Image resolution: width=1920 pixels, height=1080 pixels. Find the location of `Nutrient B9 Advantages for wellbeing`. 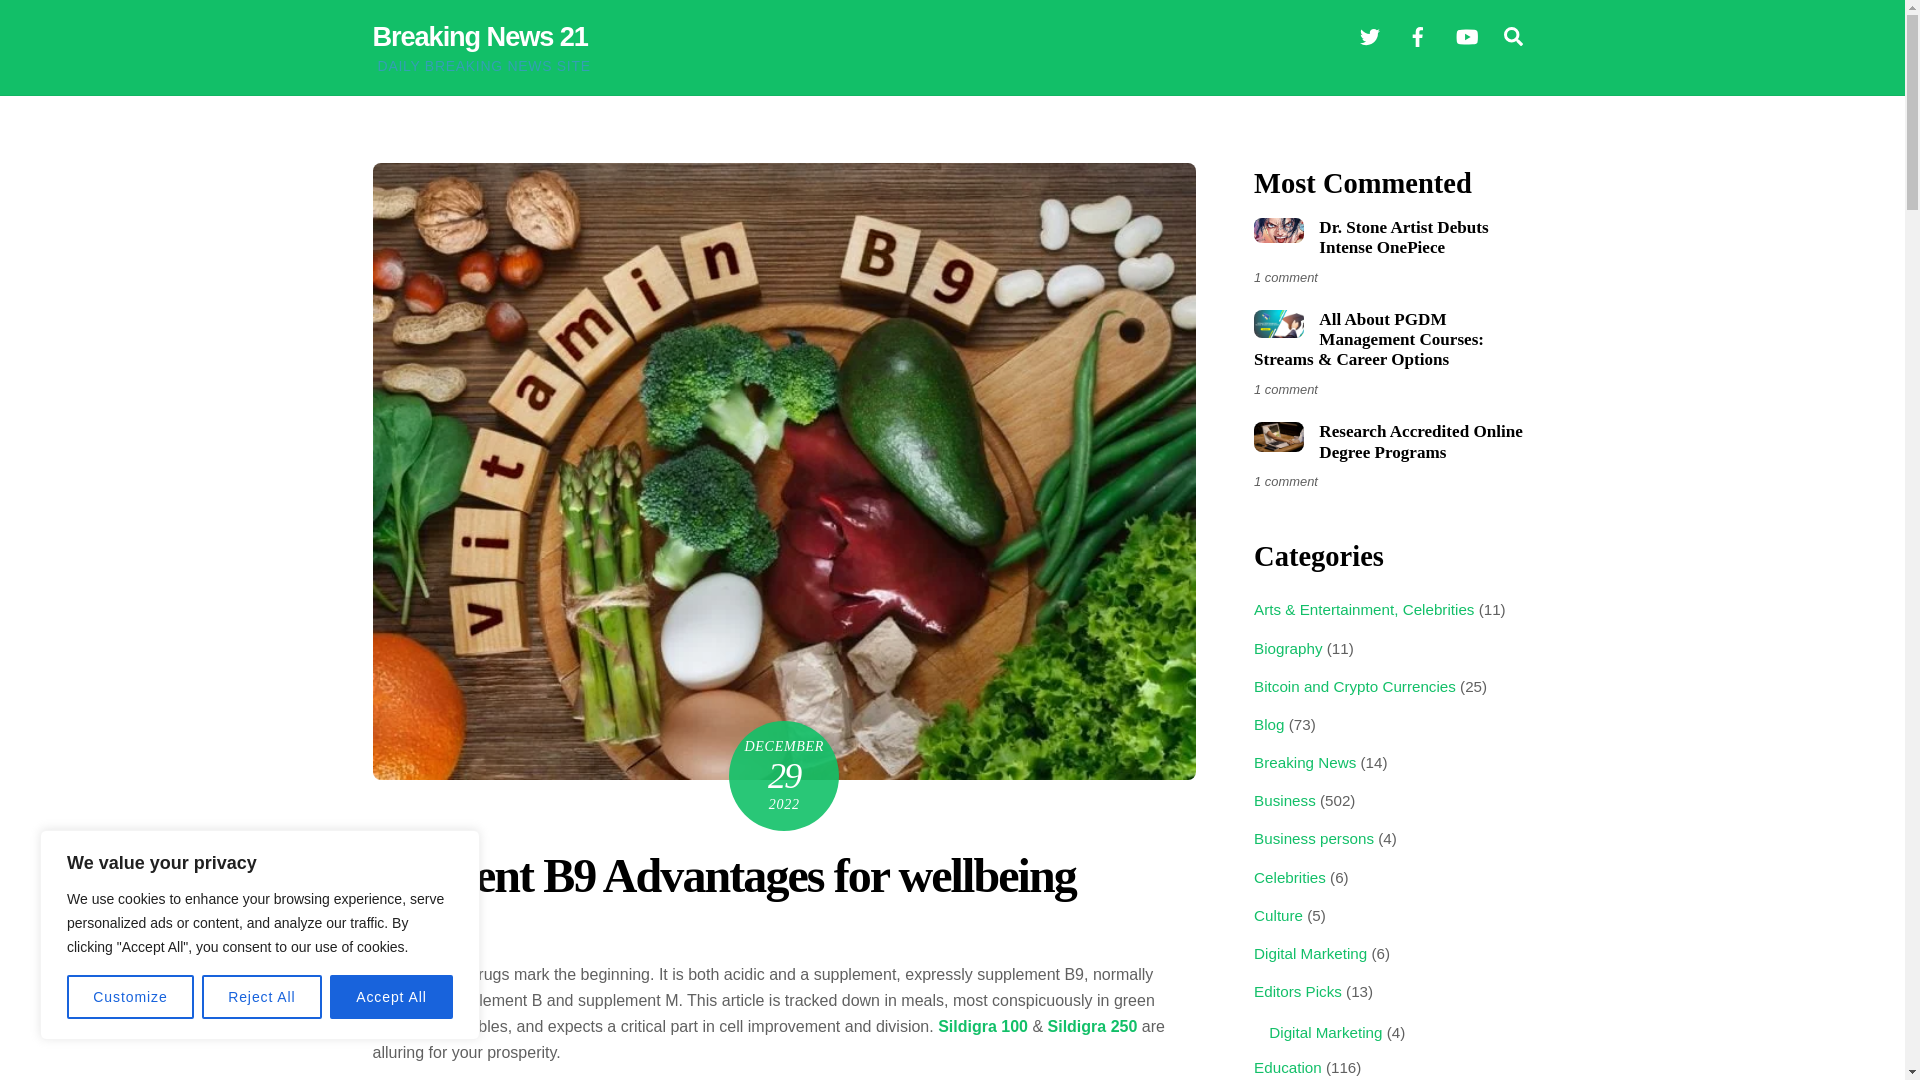

Nutrient B9 Advantages for wellbeing is located at coordinates (724, 874).